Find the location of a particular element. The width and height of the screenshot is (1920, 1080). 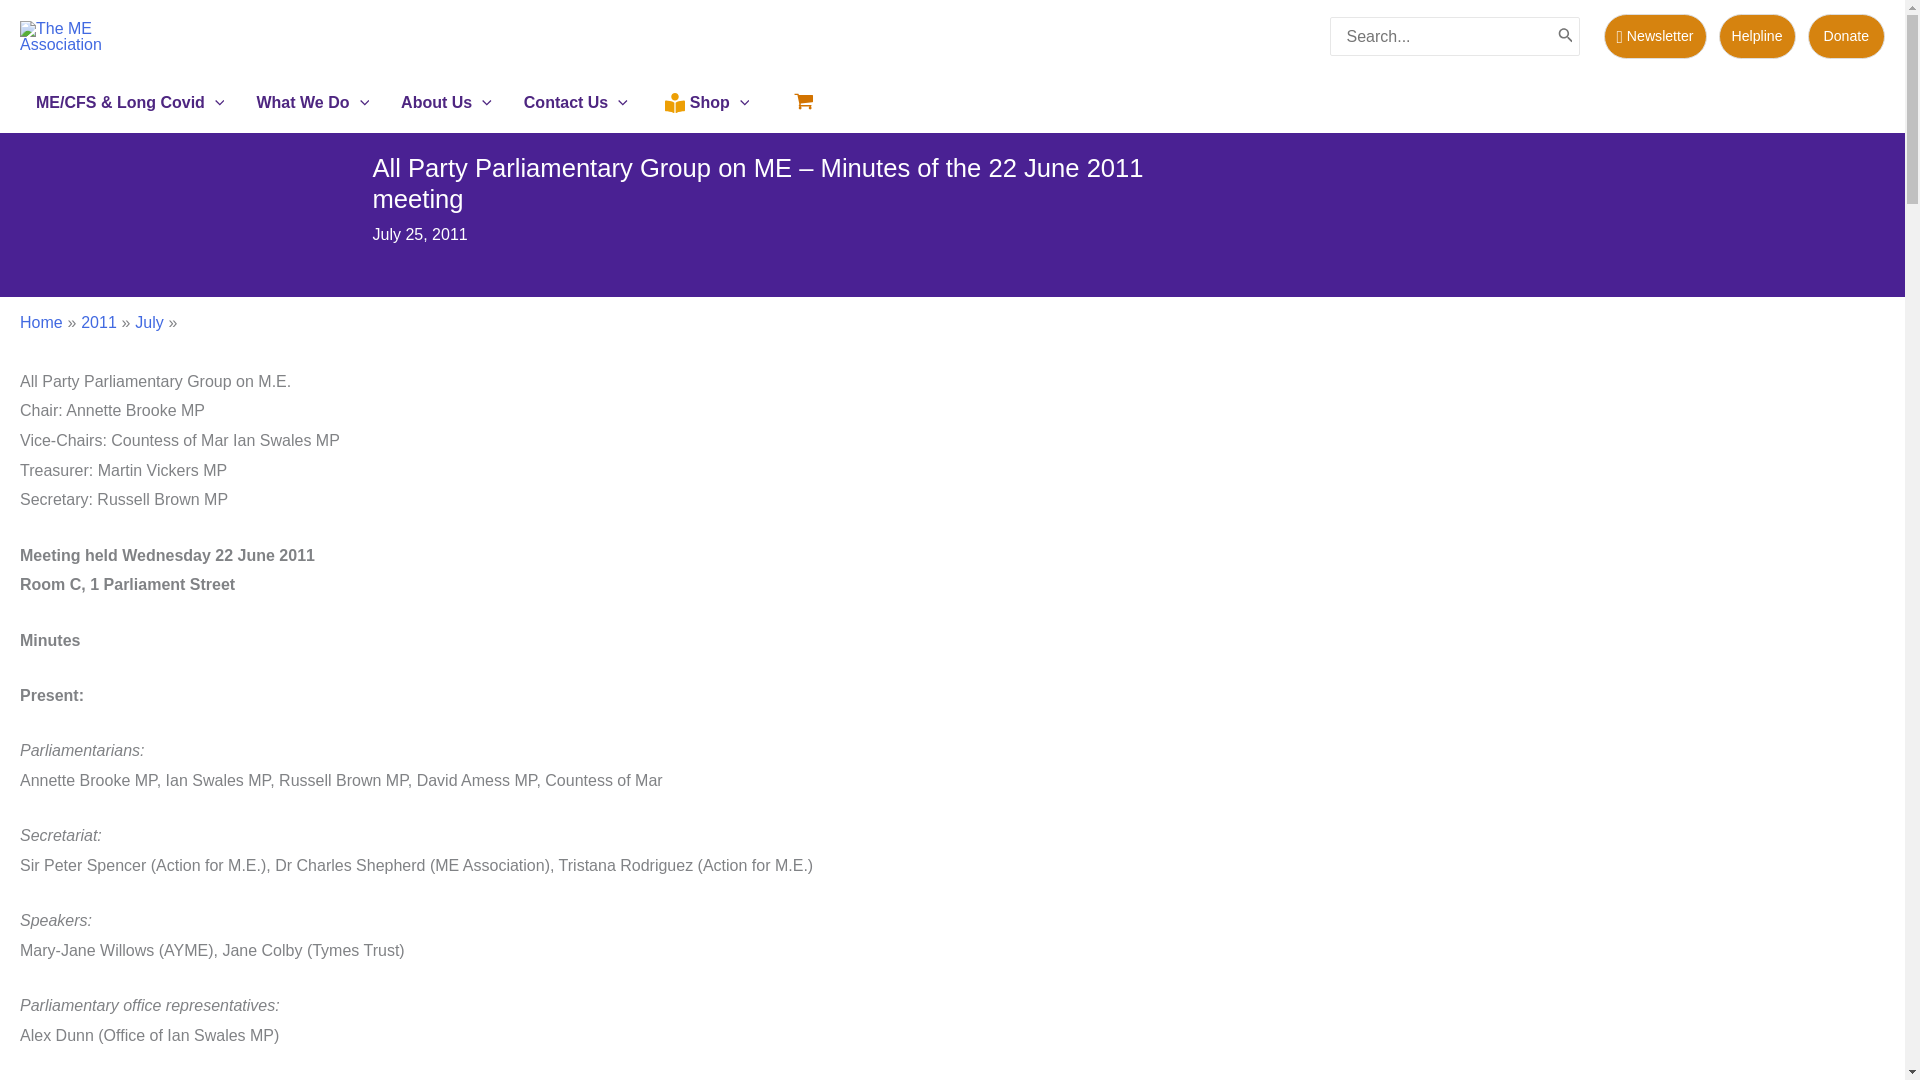

Donate is located at coordinates (1846, 36).